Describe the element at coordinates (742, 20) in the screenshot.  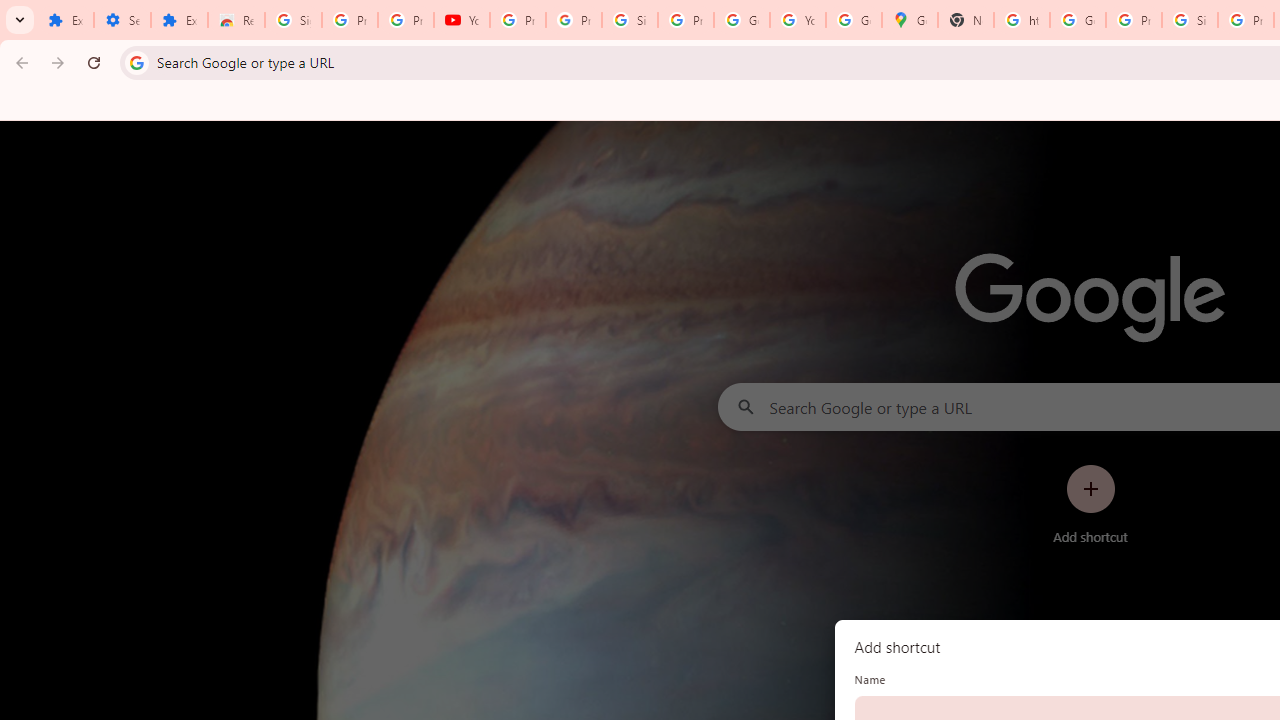
I see `Google Account` at that location.